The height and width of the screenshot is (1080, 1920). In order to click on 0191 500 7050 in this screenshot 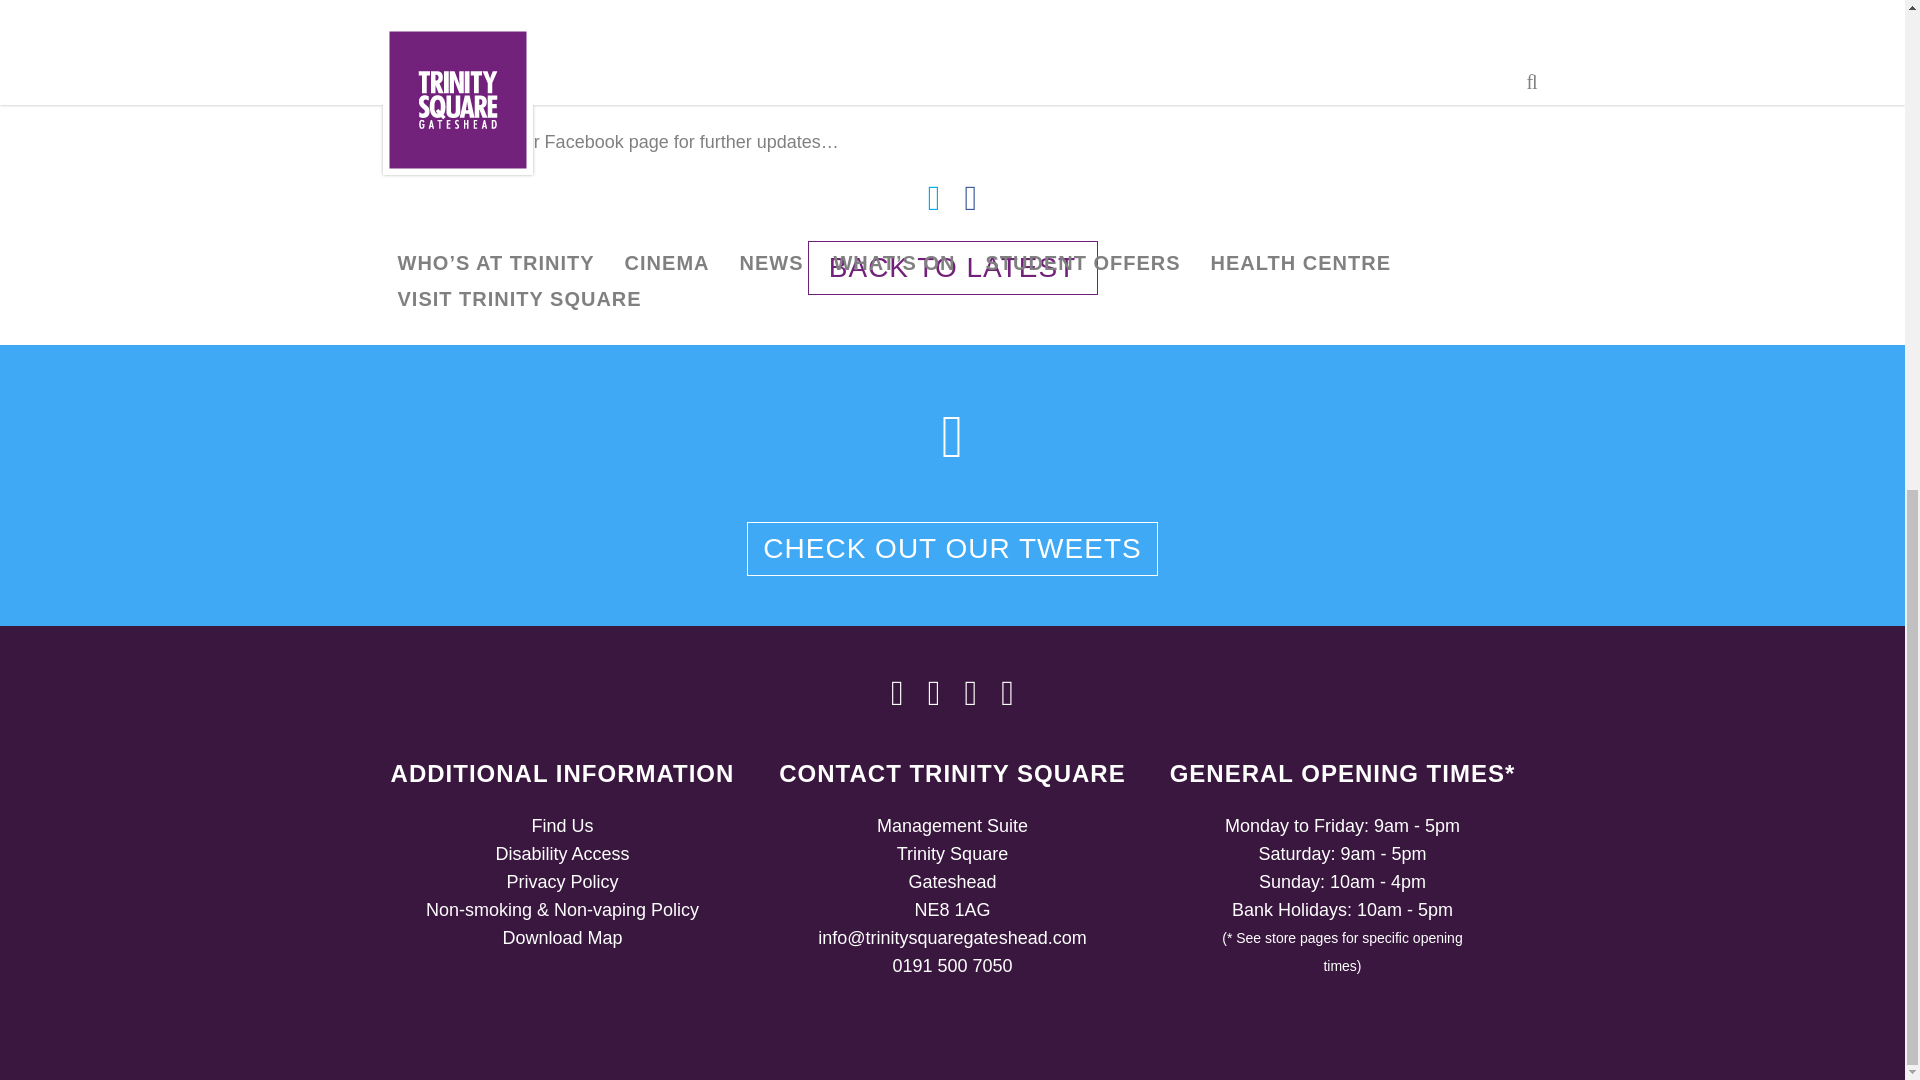, I will do `click(952, 966)`.